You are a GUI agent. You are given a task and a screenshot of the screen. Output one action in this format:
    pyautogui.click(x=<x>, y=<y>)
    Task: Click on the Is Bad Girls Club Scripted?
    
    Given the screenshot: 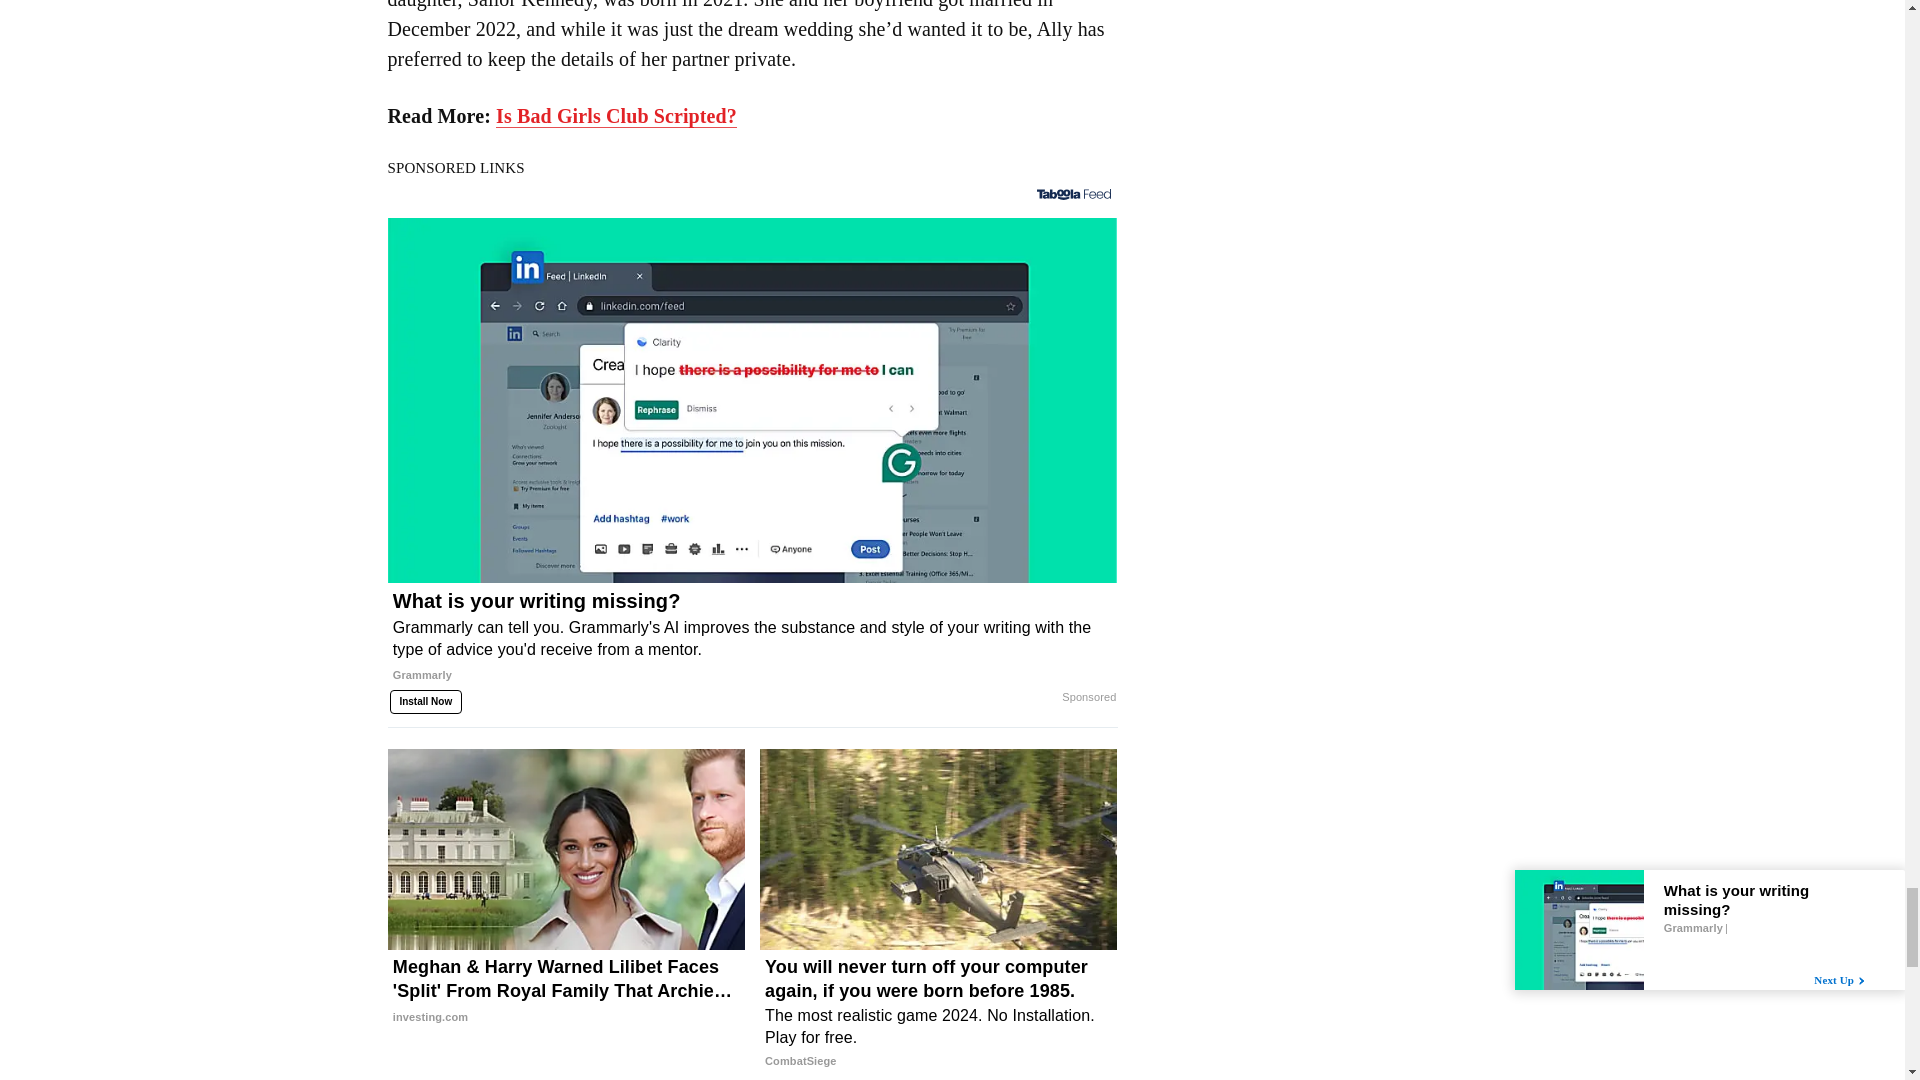 What is the action you would take?
    pyautogui.click(x=616, y=116)
    